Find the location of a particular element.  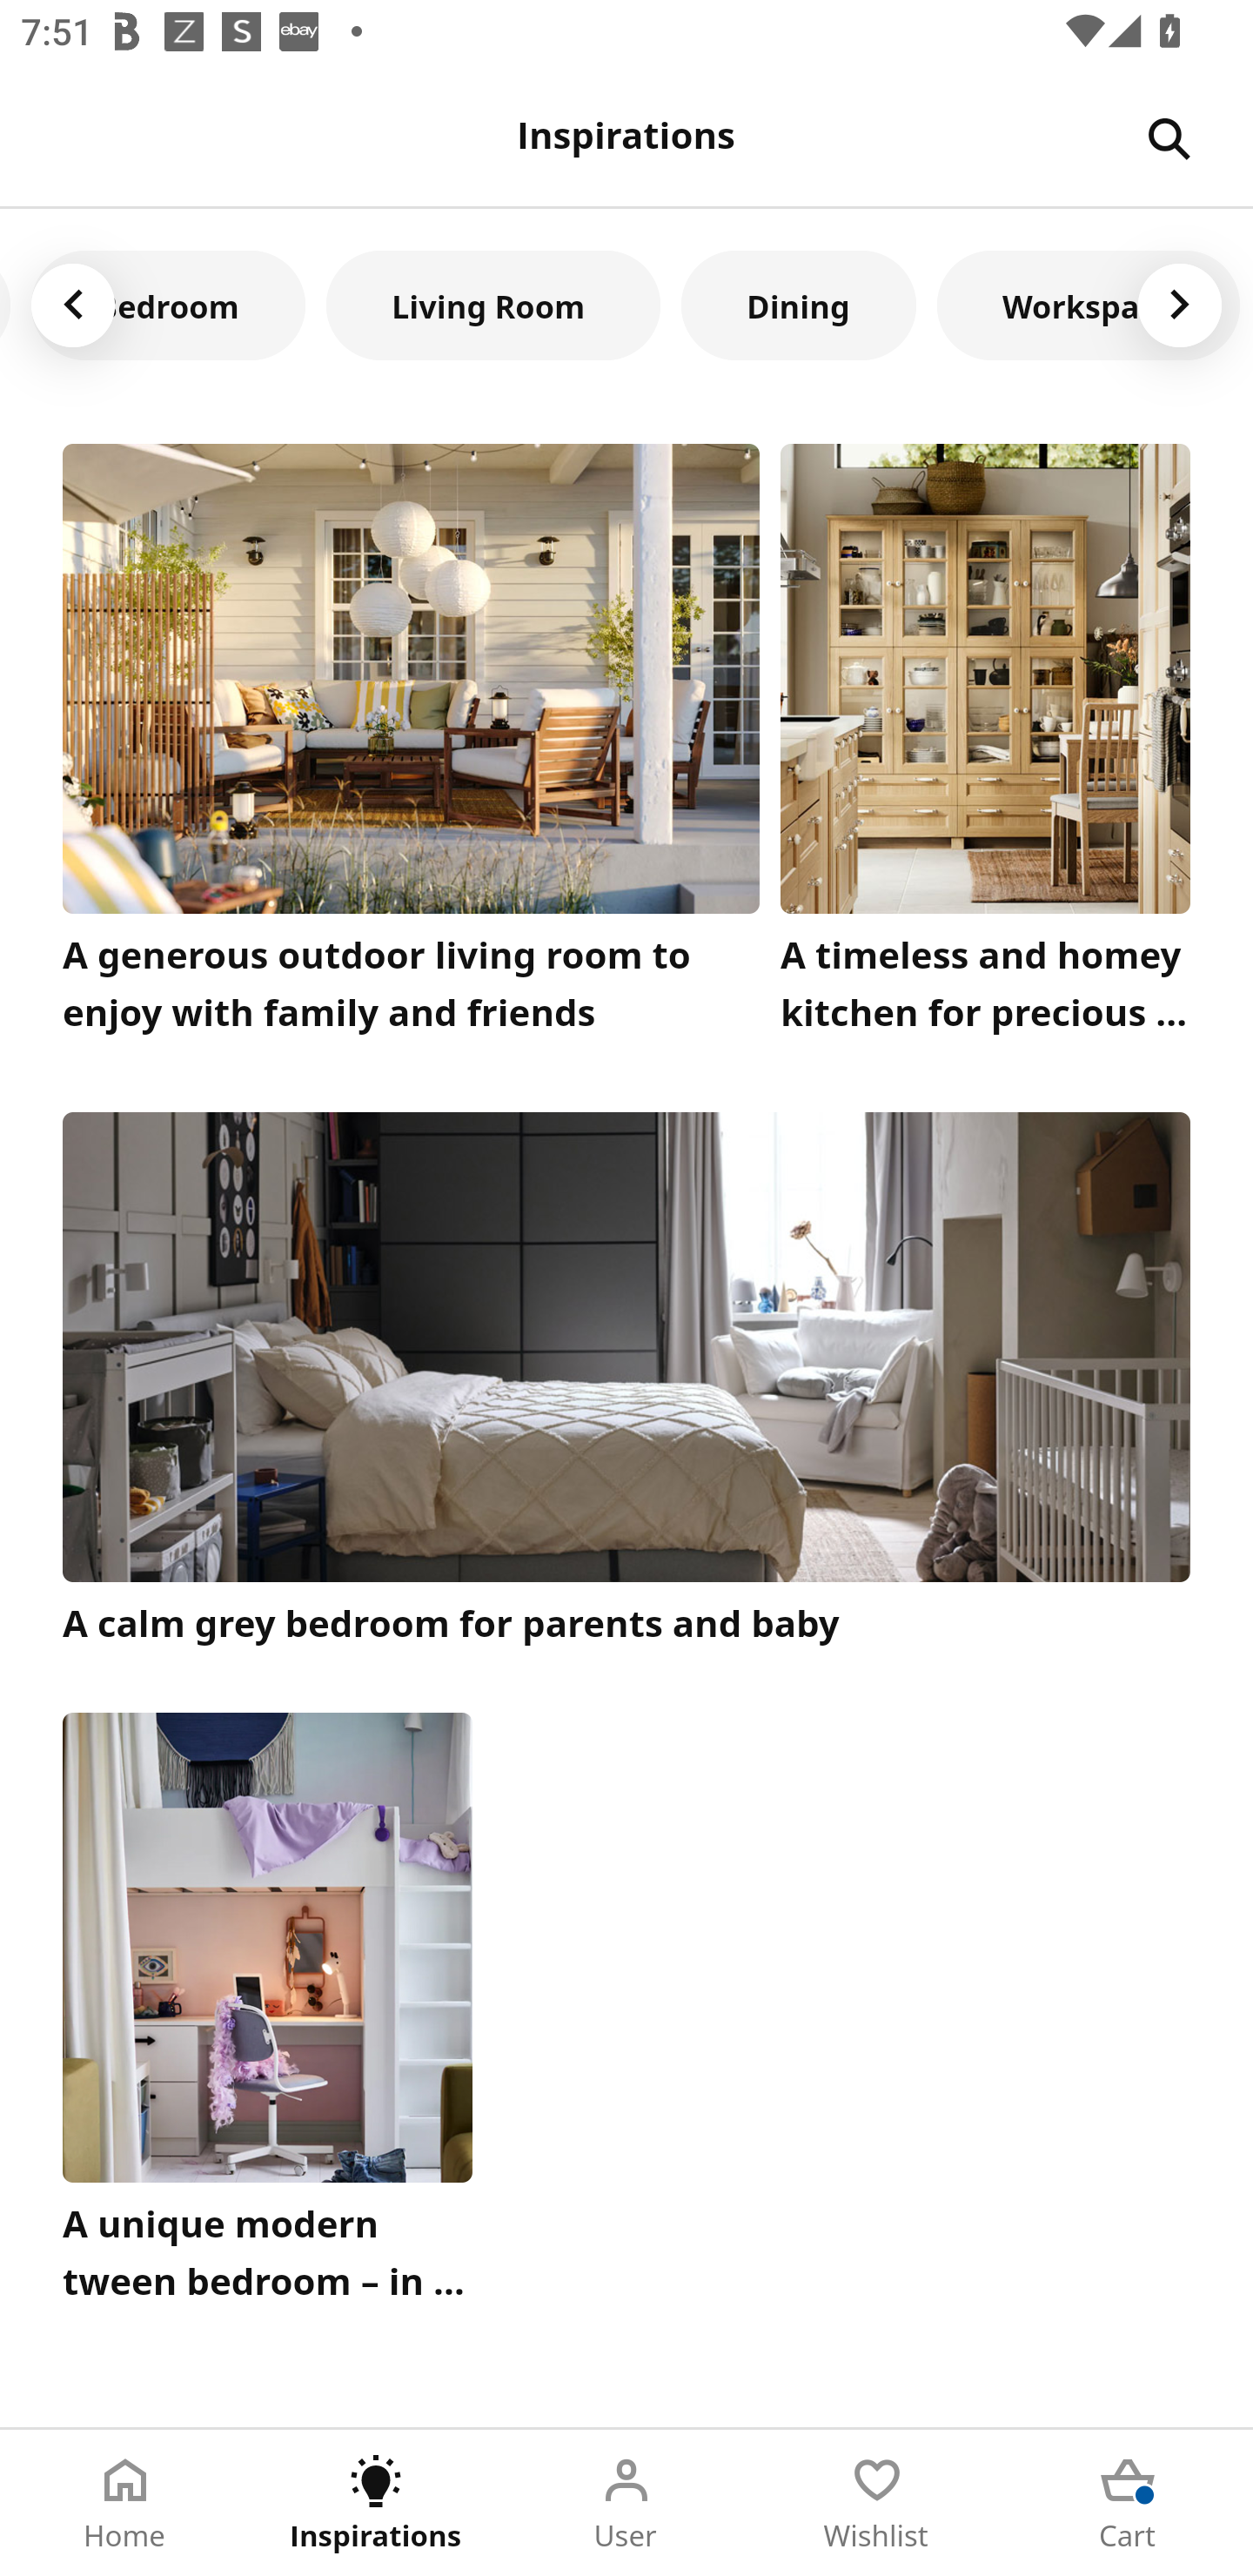

Wishlist
Tab 4 of 5 is located at coordinates (877, 2503).